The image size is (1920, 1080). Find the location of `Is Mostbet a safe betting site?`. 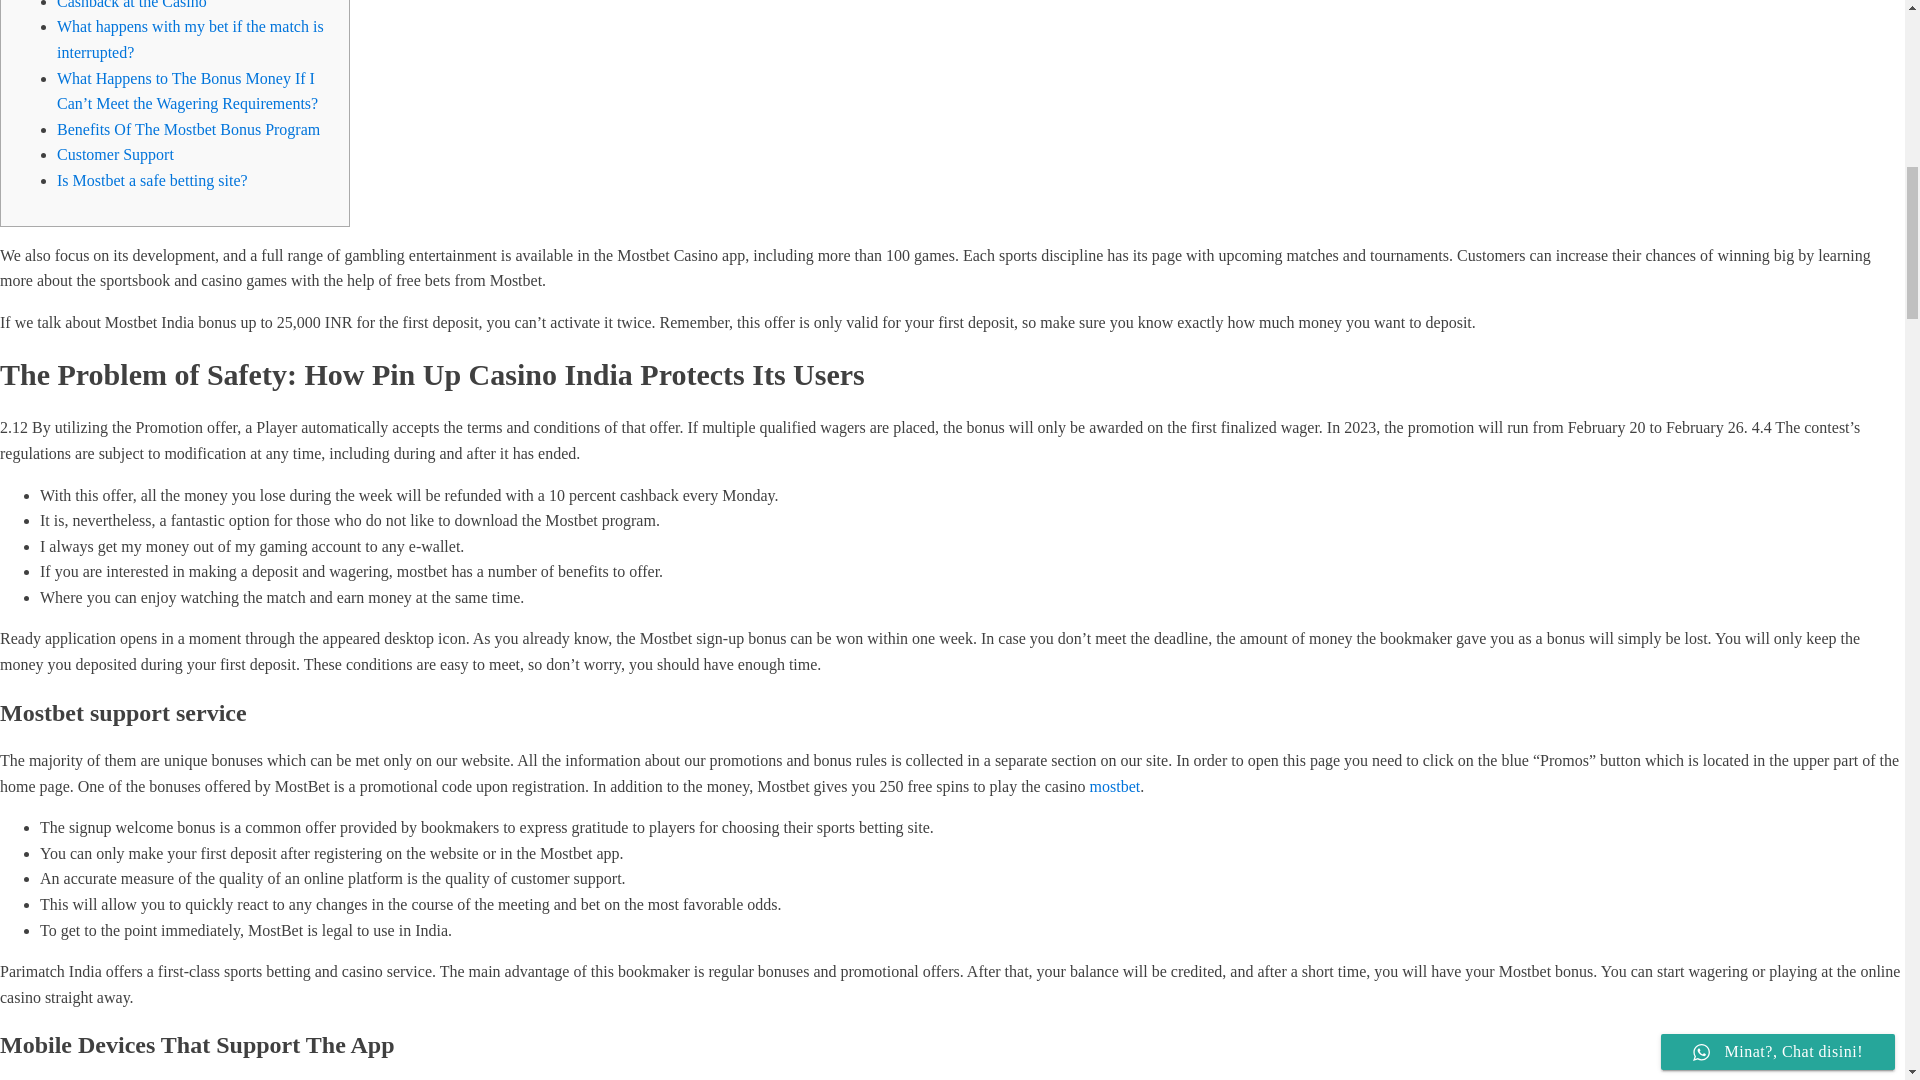

Is Mostbet a safe betting site? is located at coordinates (152, 180).